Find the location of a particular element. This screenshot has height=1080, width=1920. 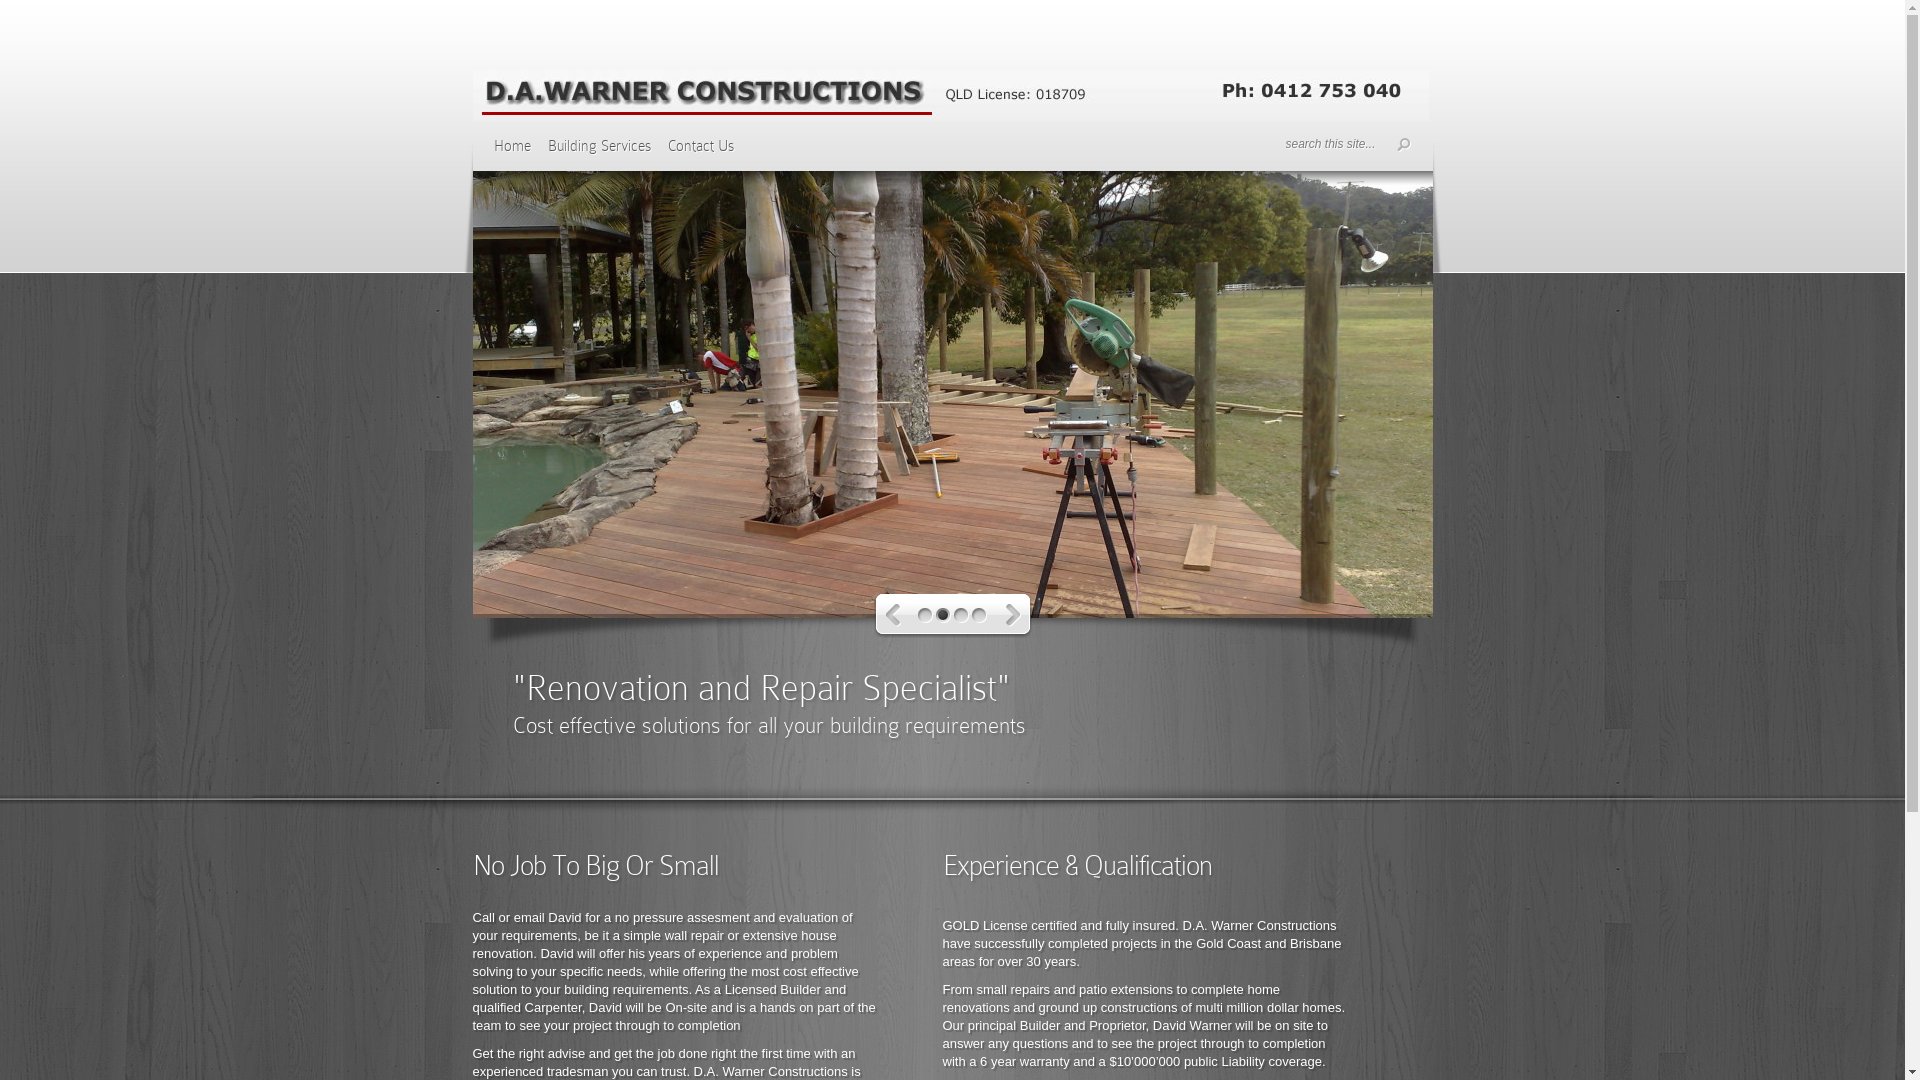

2 is located at coordinates (944, 616).